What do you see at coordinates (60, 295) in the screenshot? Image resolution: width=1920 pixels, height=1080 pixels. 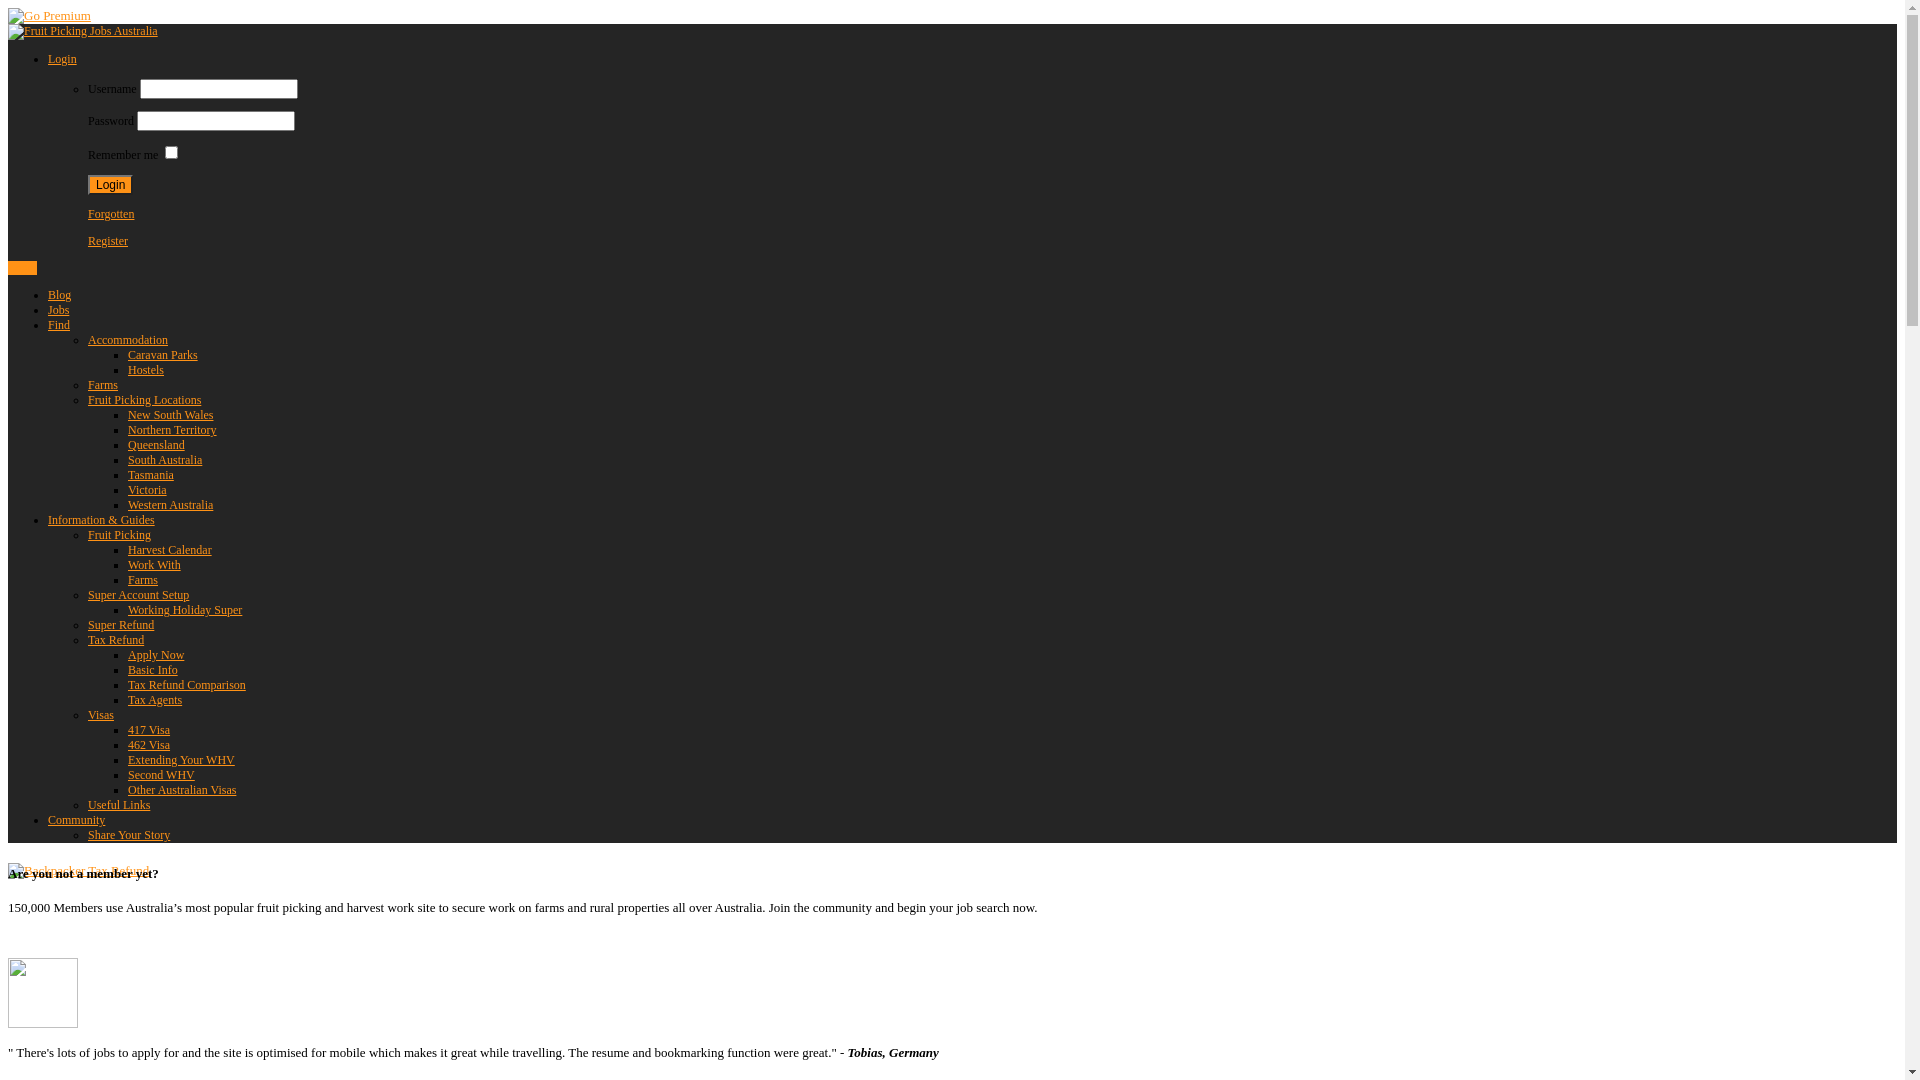 I see `Blog` at bounding box center [60, 295].